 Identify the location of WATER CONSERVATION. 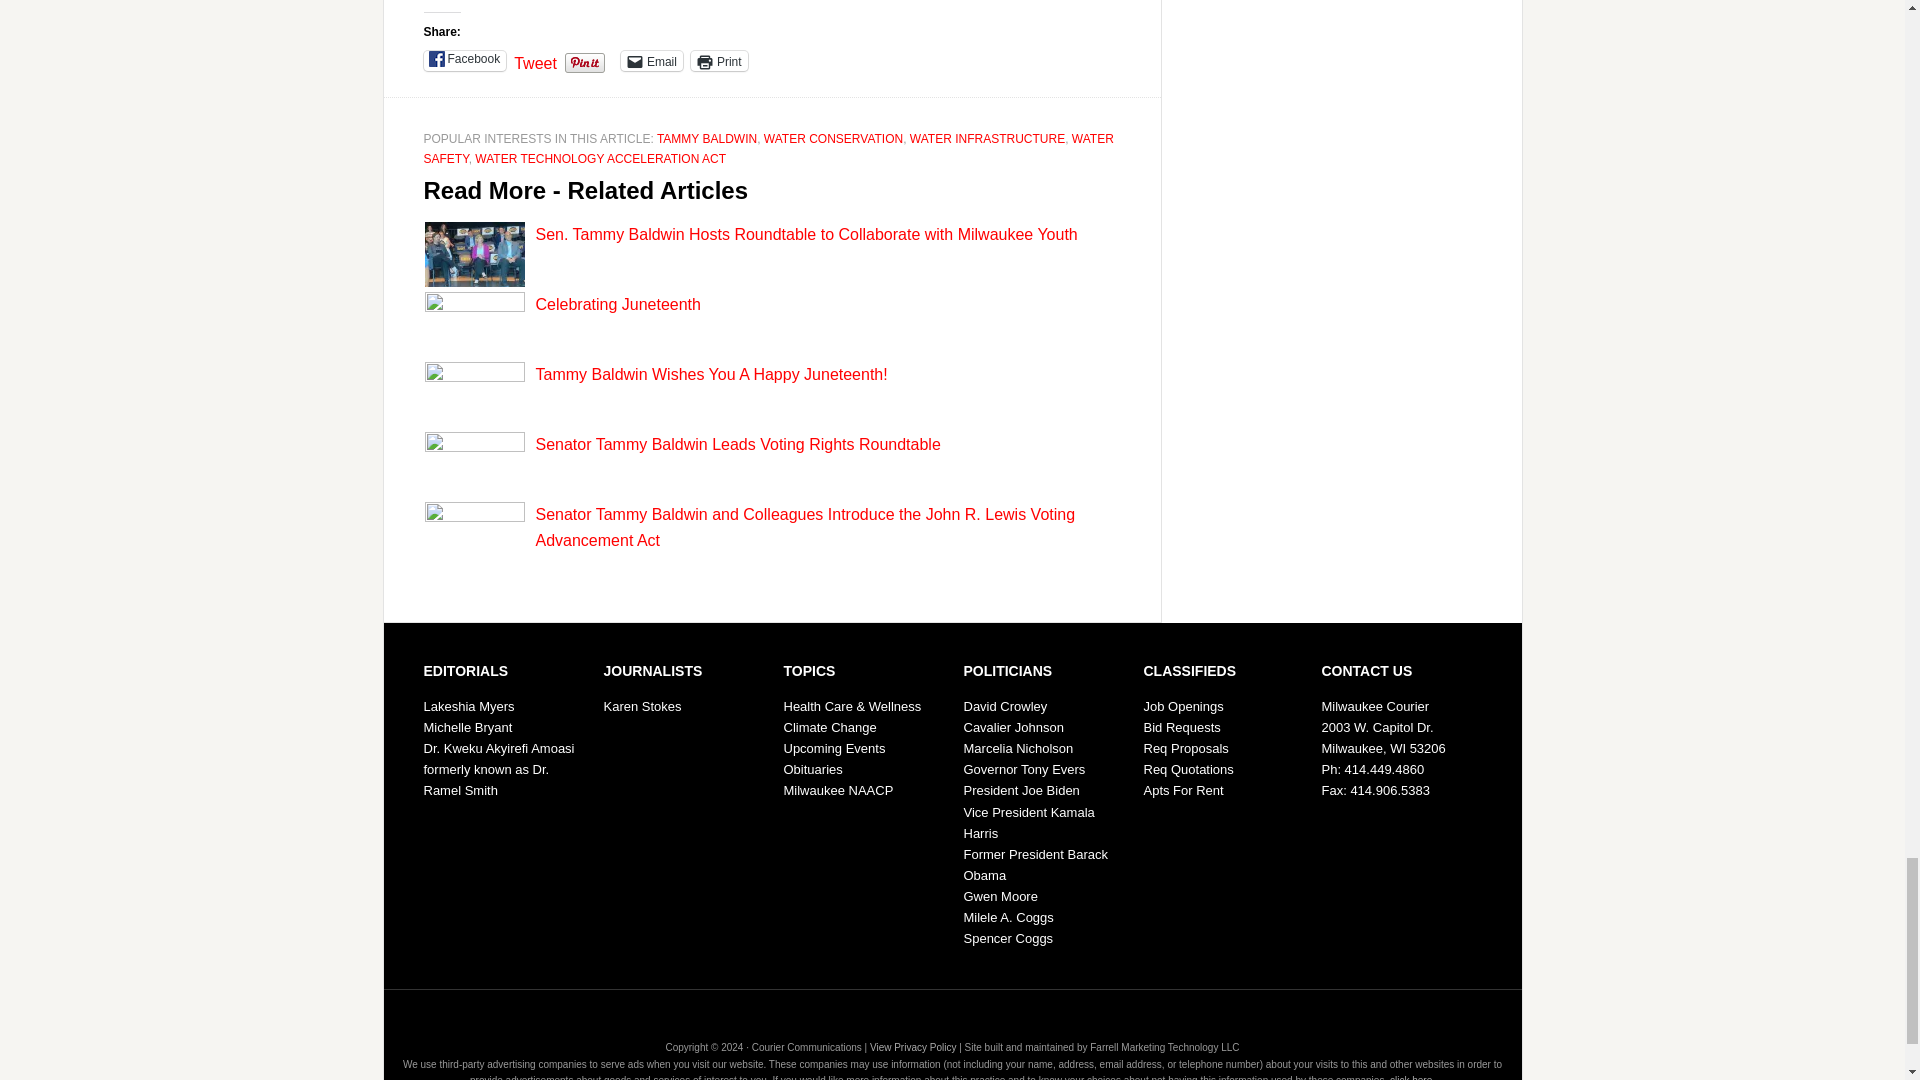
(833, 138).